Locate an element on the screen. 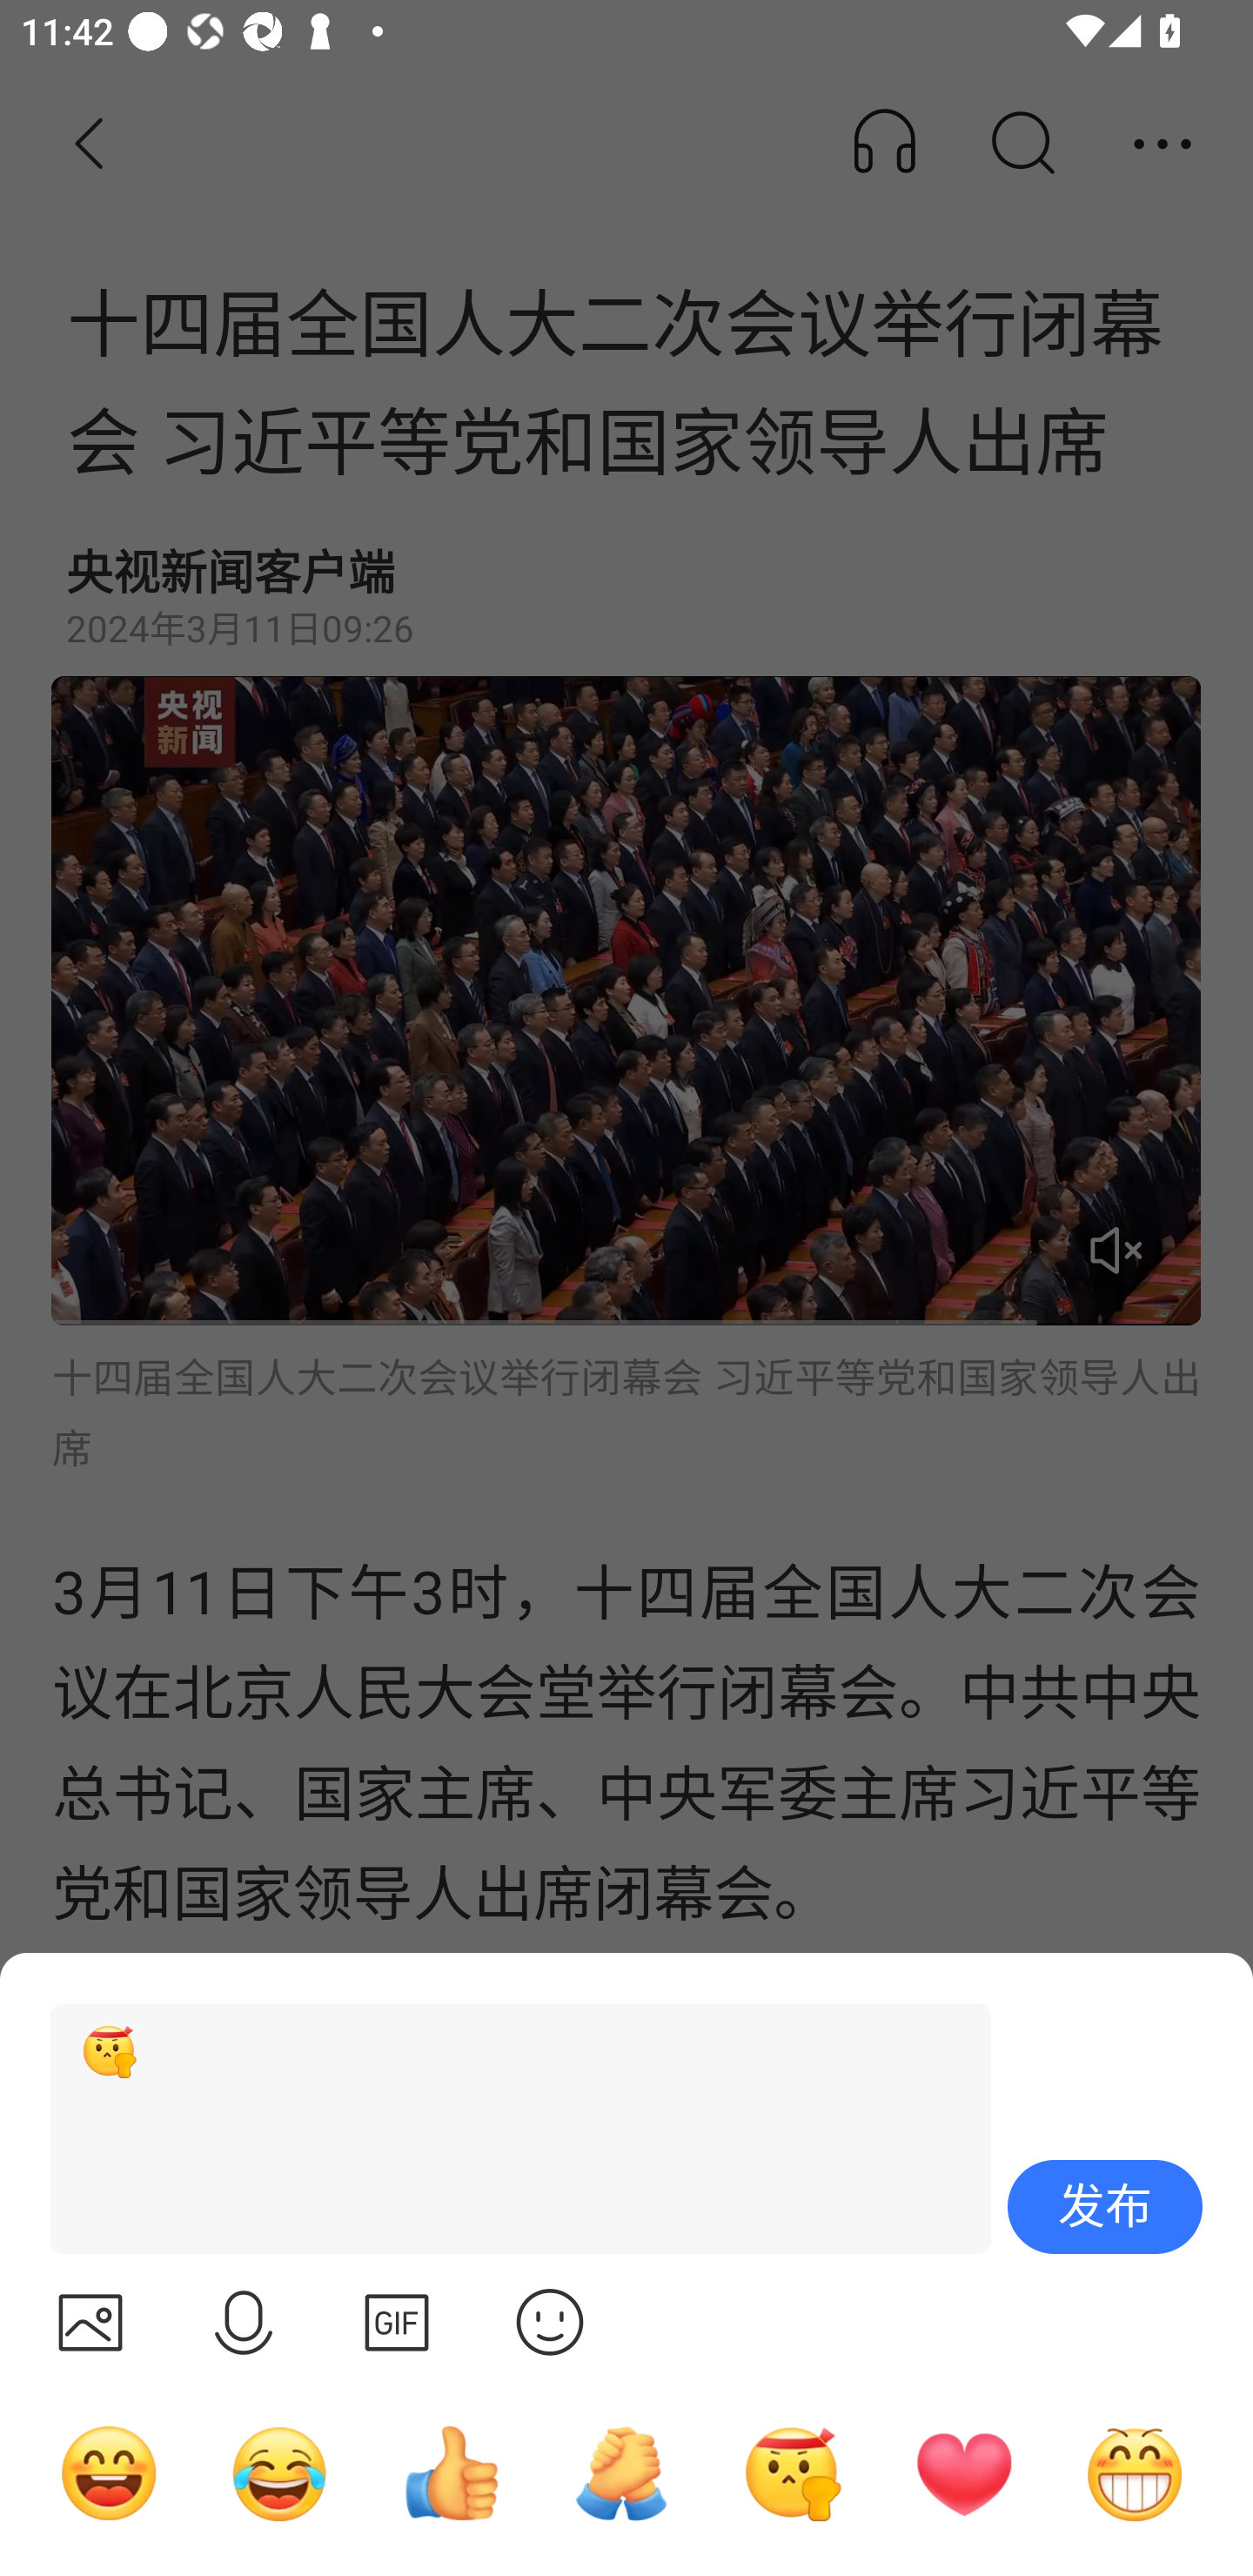 The image size is (1253, 2576). [奋斗] is located at coordinates (507, 2129).